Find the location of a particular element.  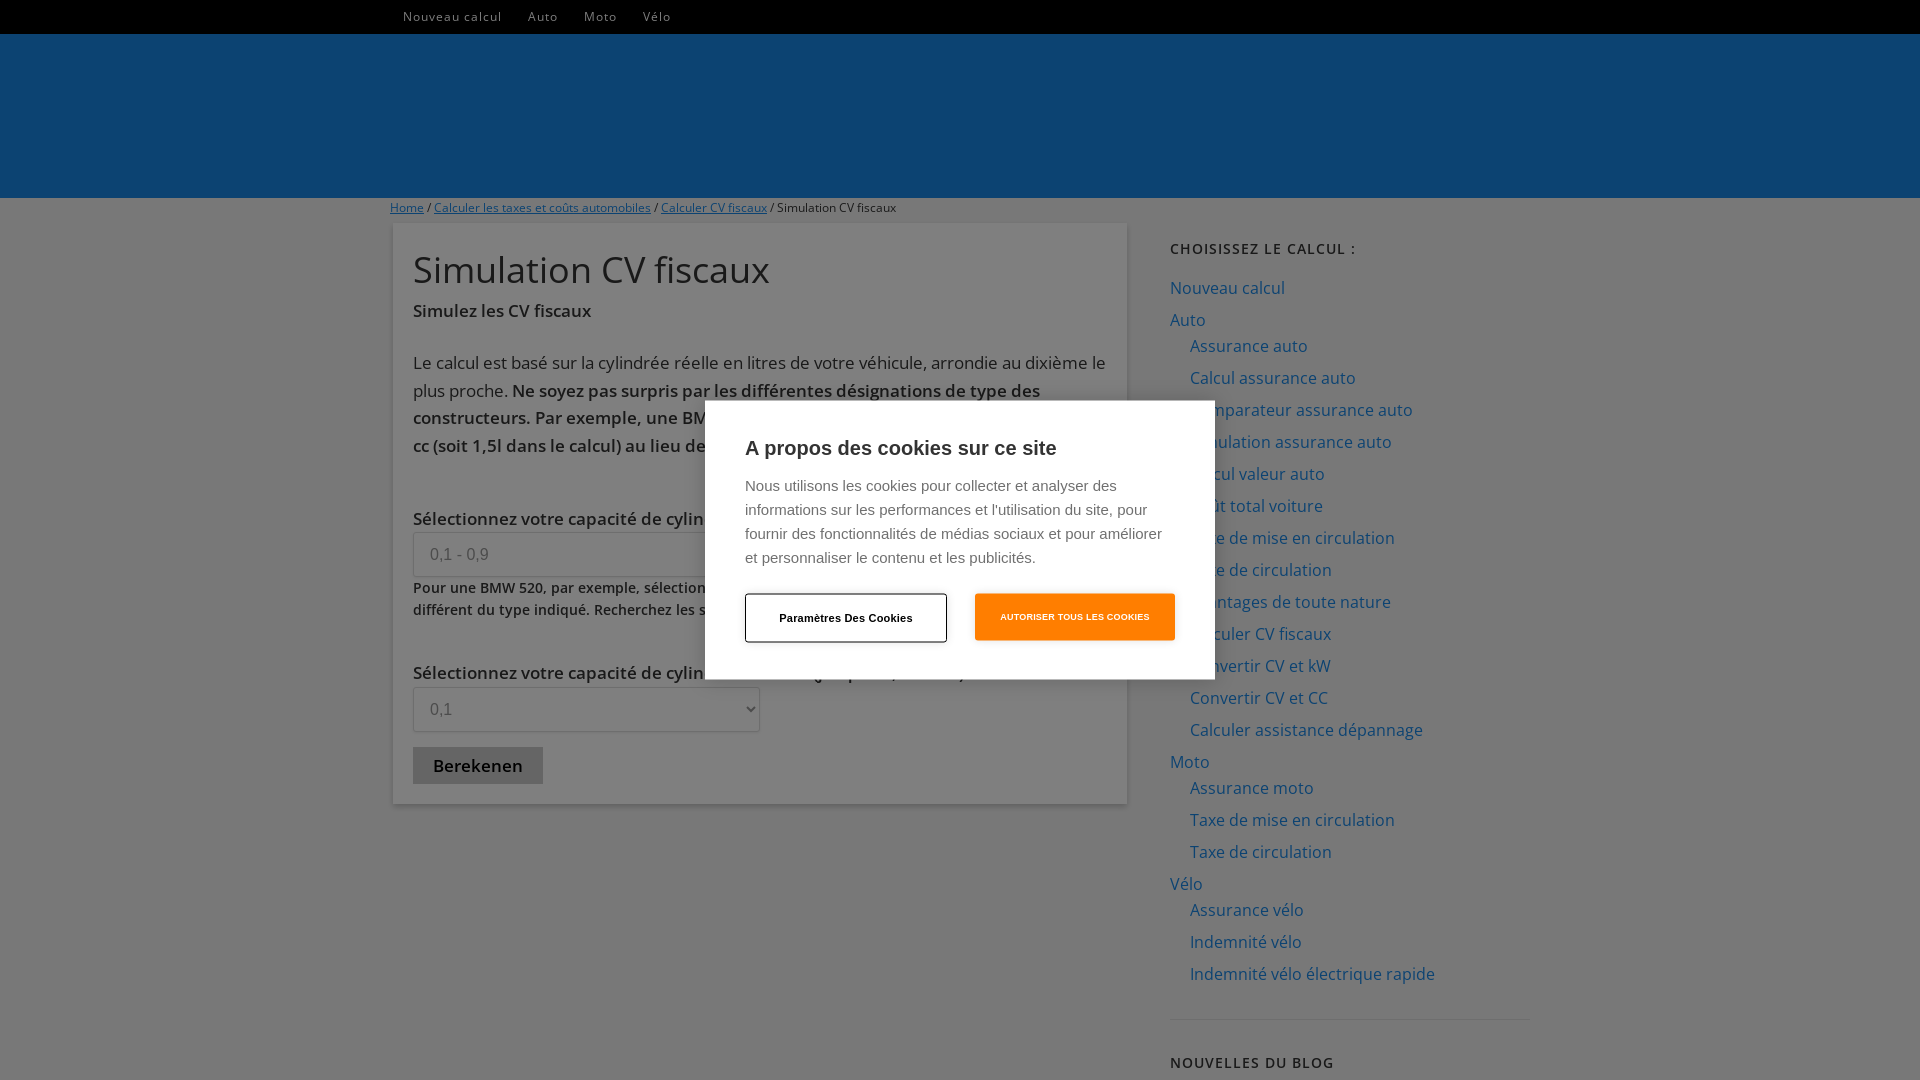

Avantages de toute nature is located at coordinates (1290, 602).